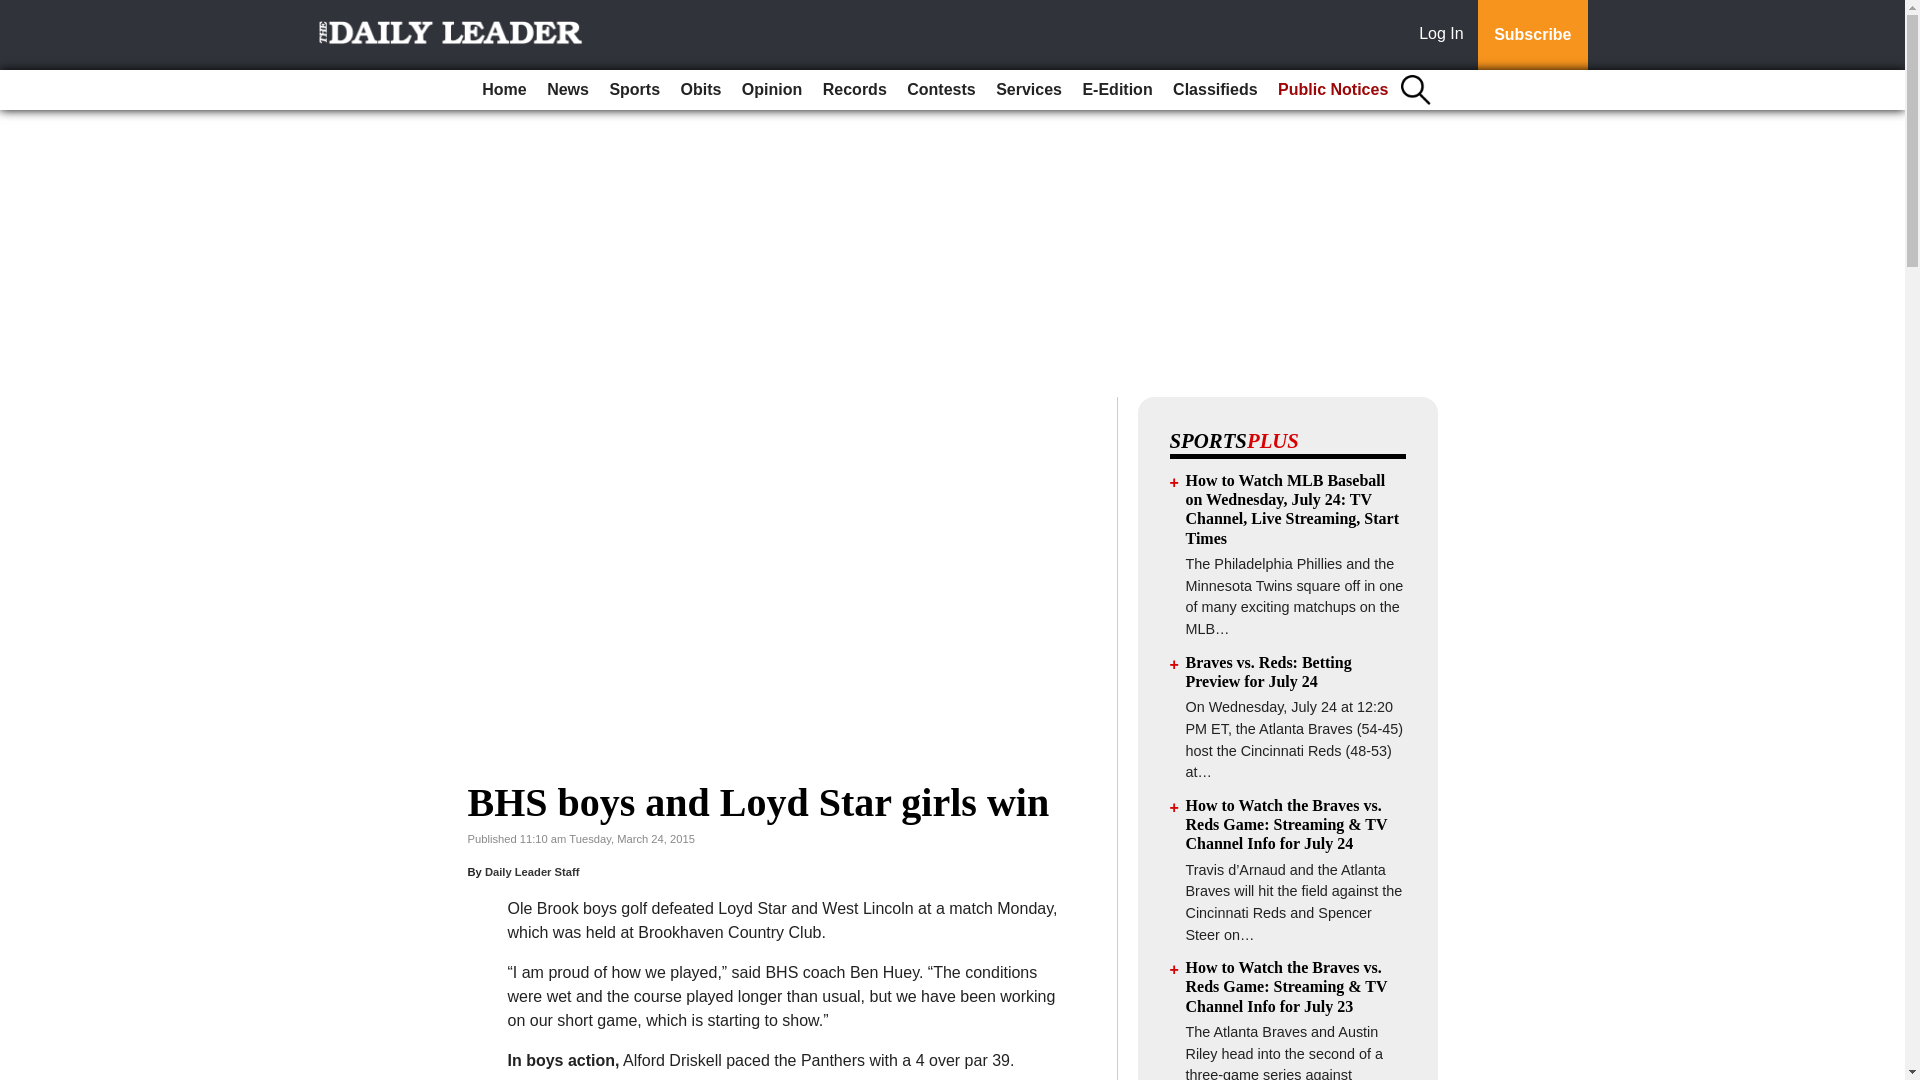 The image size is (1920, 1080). I want to click on Records, so click(854, 90).